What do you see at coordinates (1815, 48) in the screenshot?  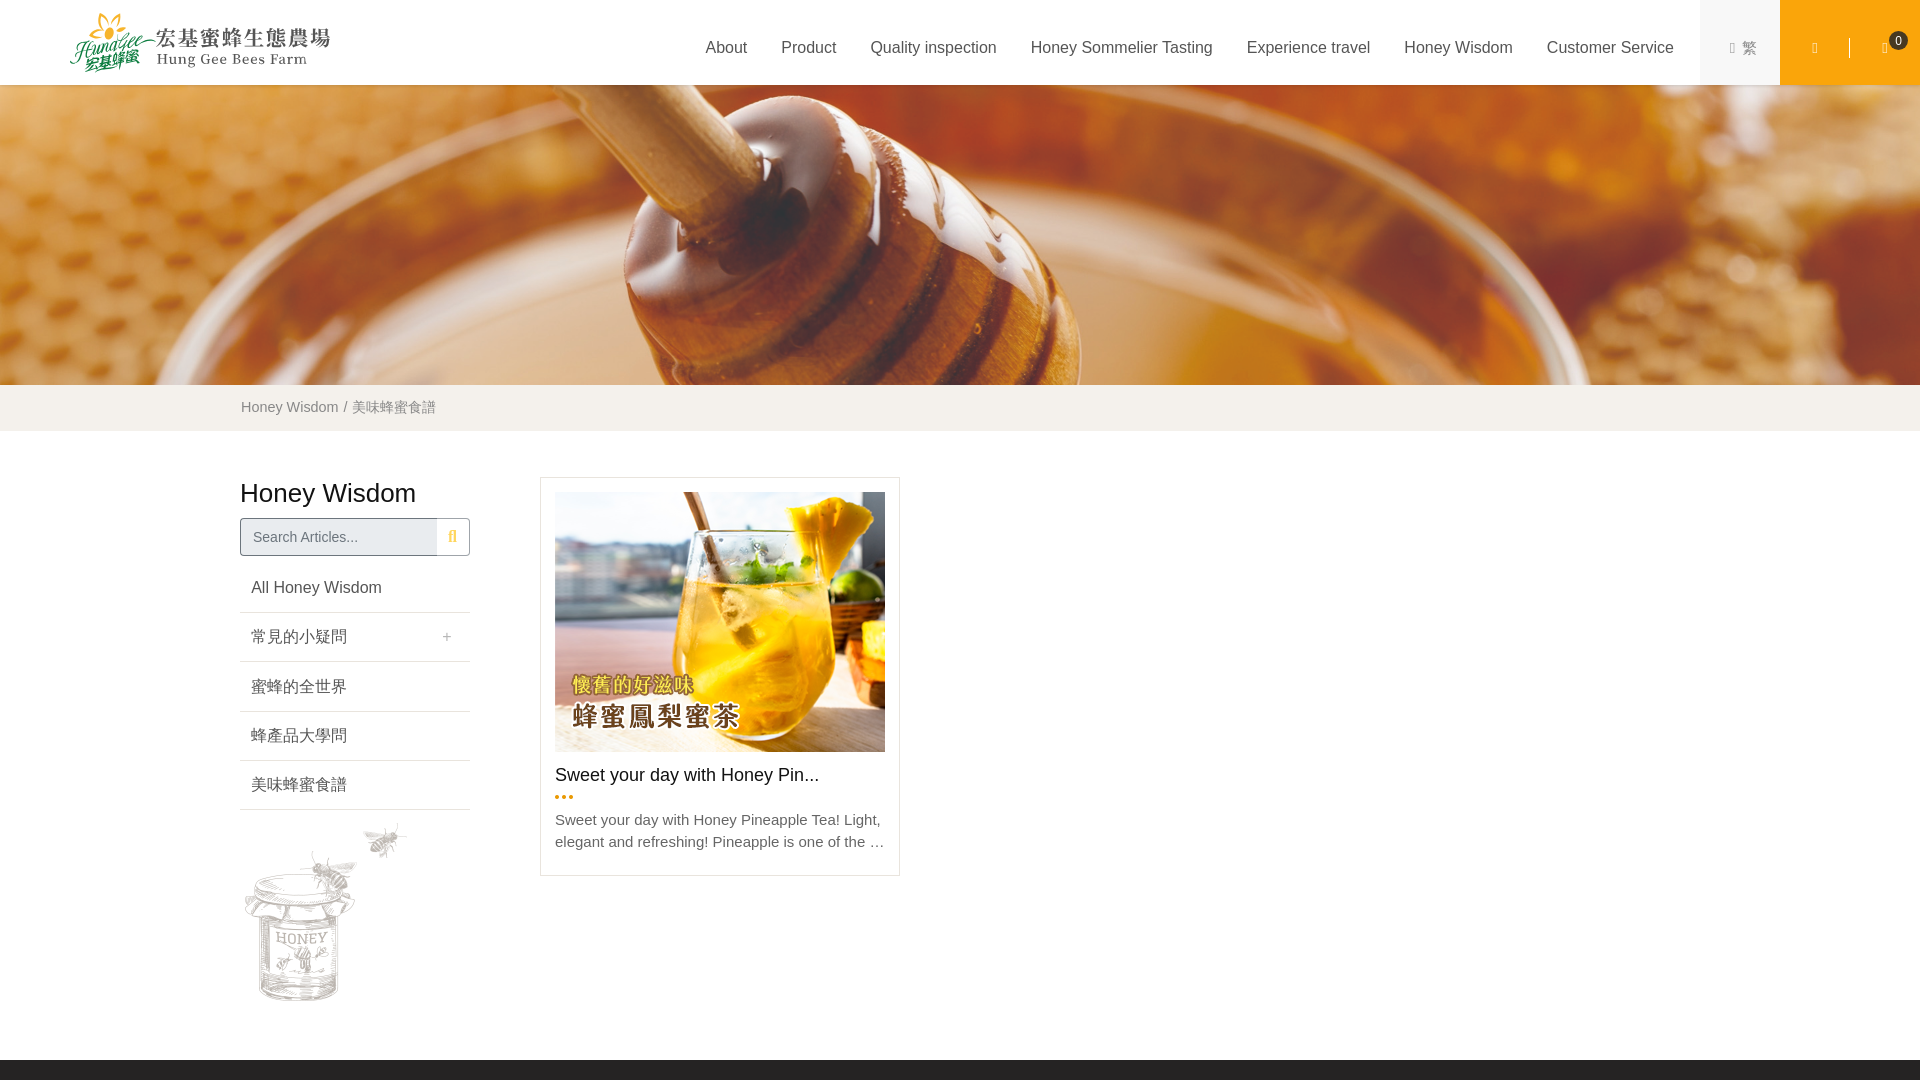 I see `Member Centre` at bounding box center [1815, 48].